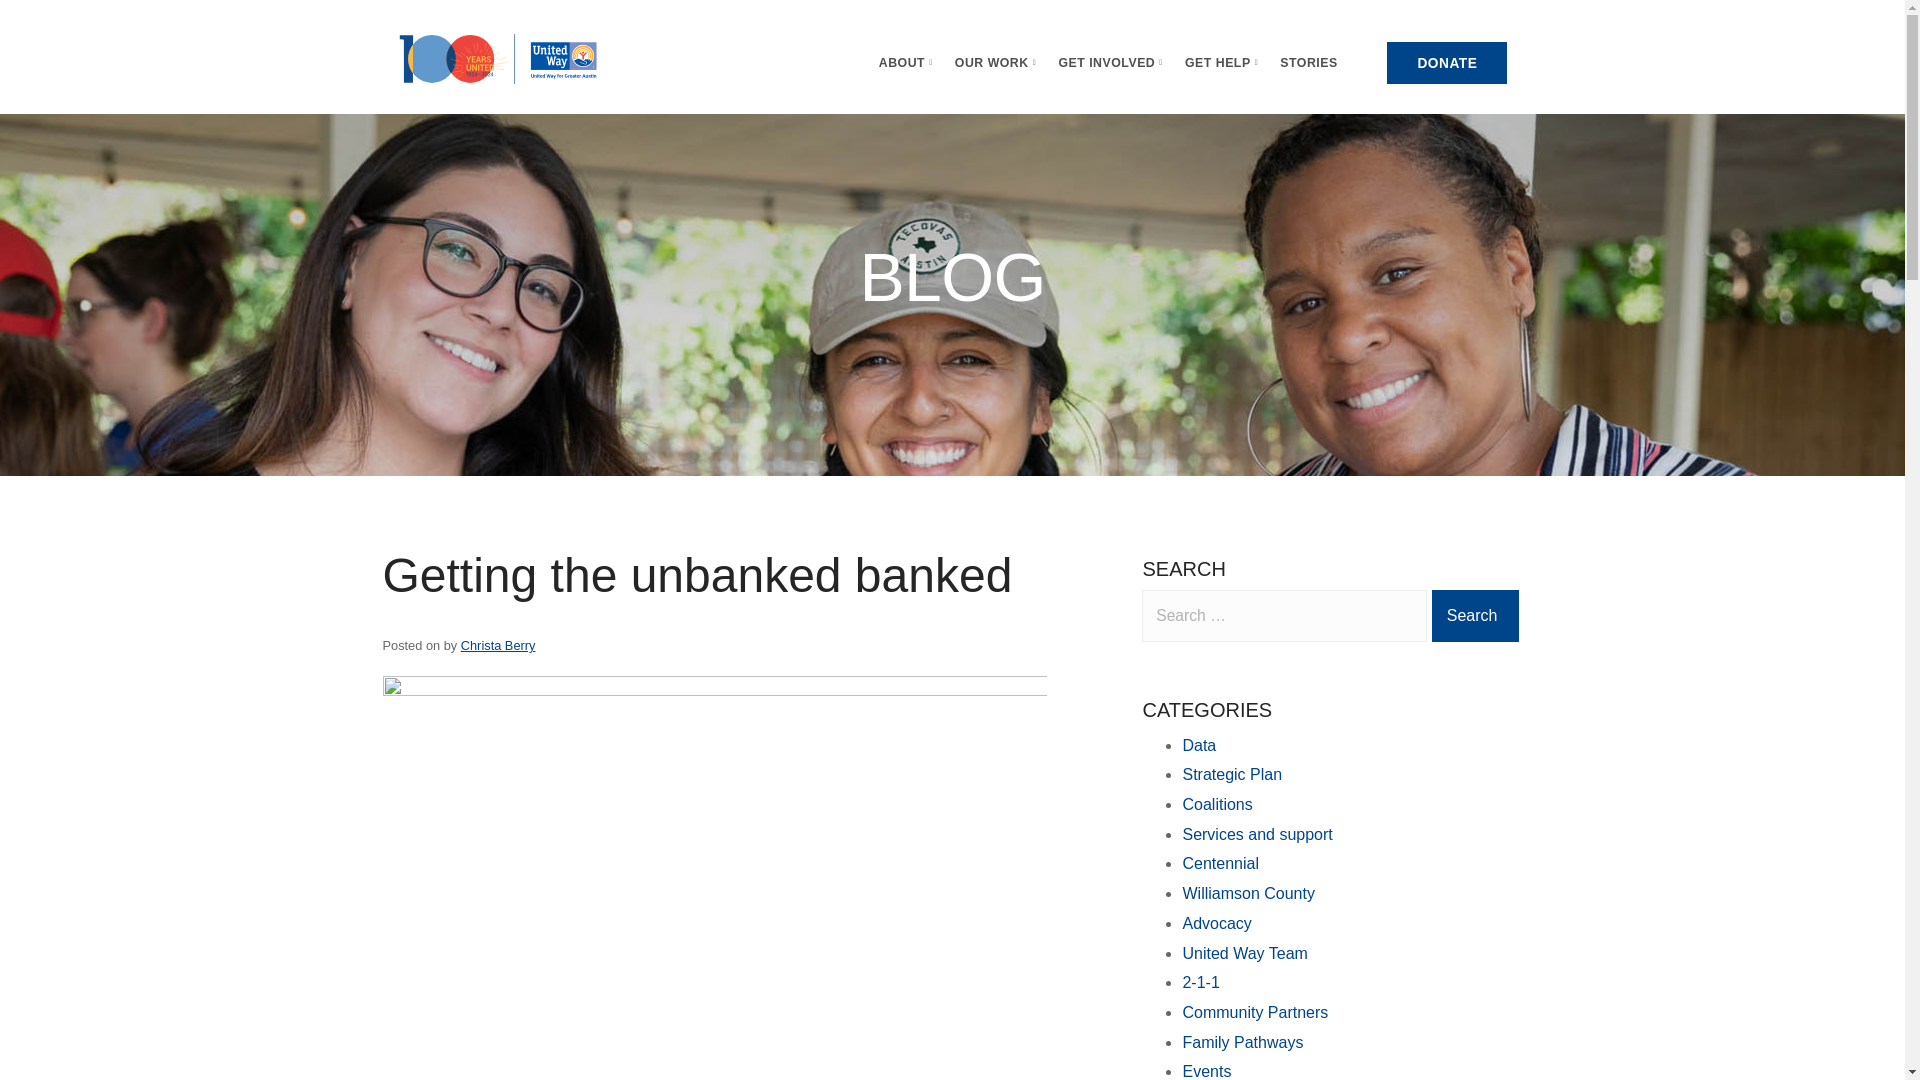 This screenshot has width=1920, height=1080. I want to click on OUR WORK, so click(995, 63).